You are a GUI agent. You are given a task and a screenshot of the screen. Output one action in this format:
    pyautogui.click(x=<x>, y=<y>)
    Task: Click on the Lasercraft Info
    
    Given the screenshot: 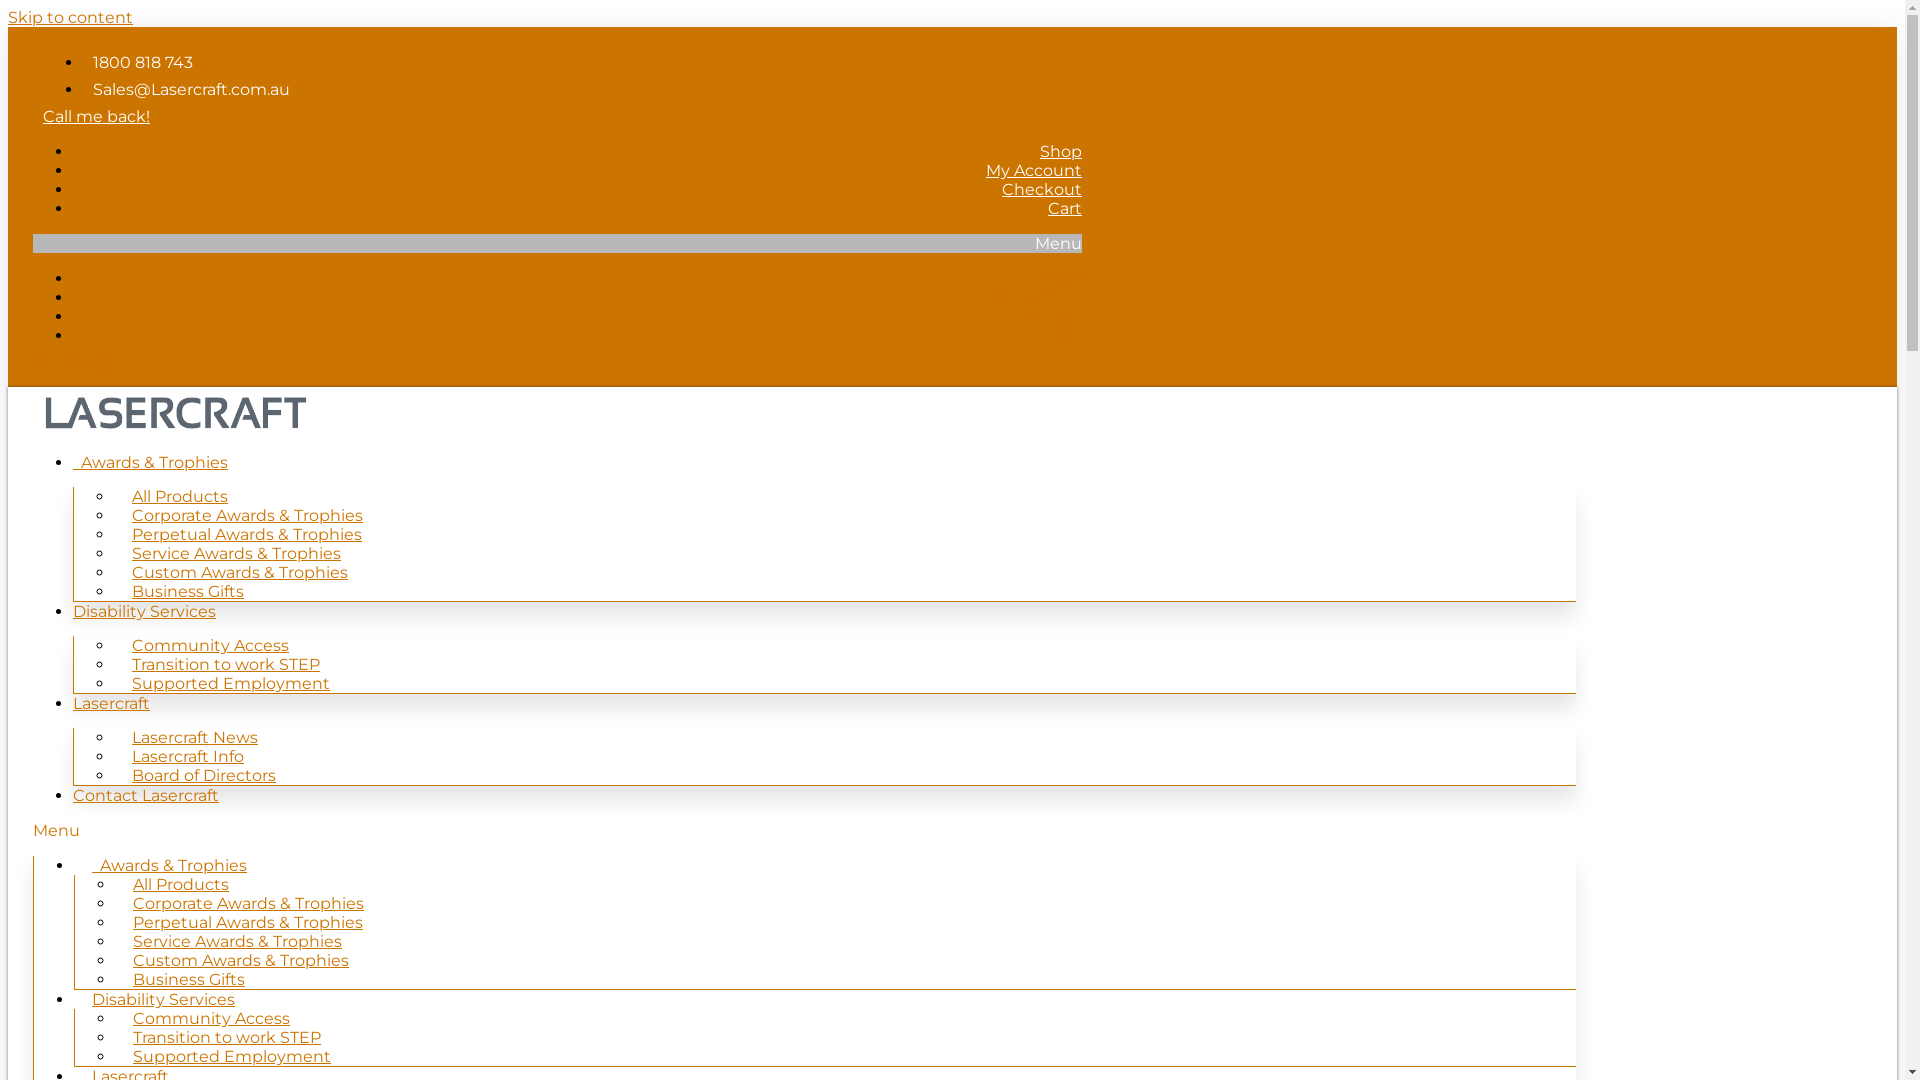 What is the action you would take?
    pyautogui.click(x=188, y=756)
    